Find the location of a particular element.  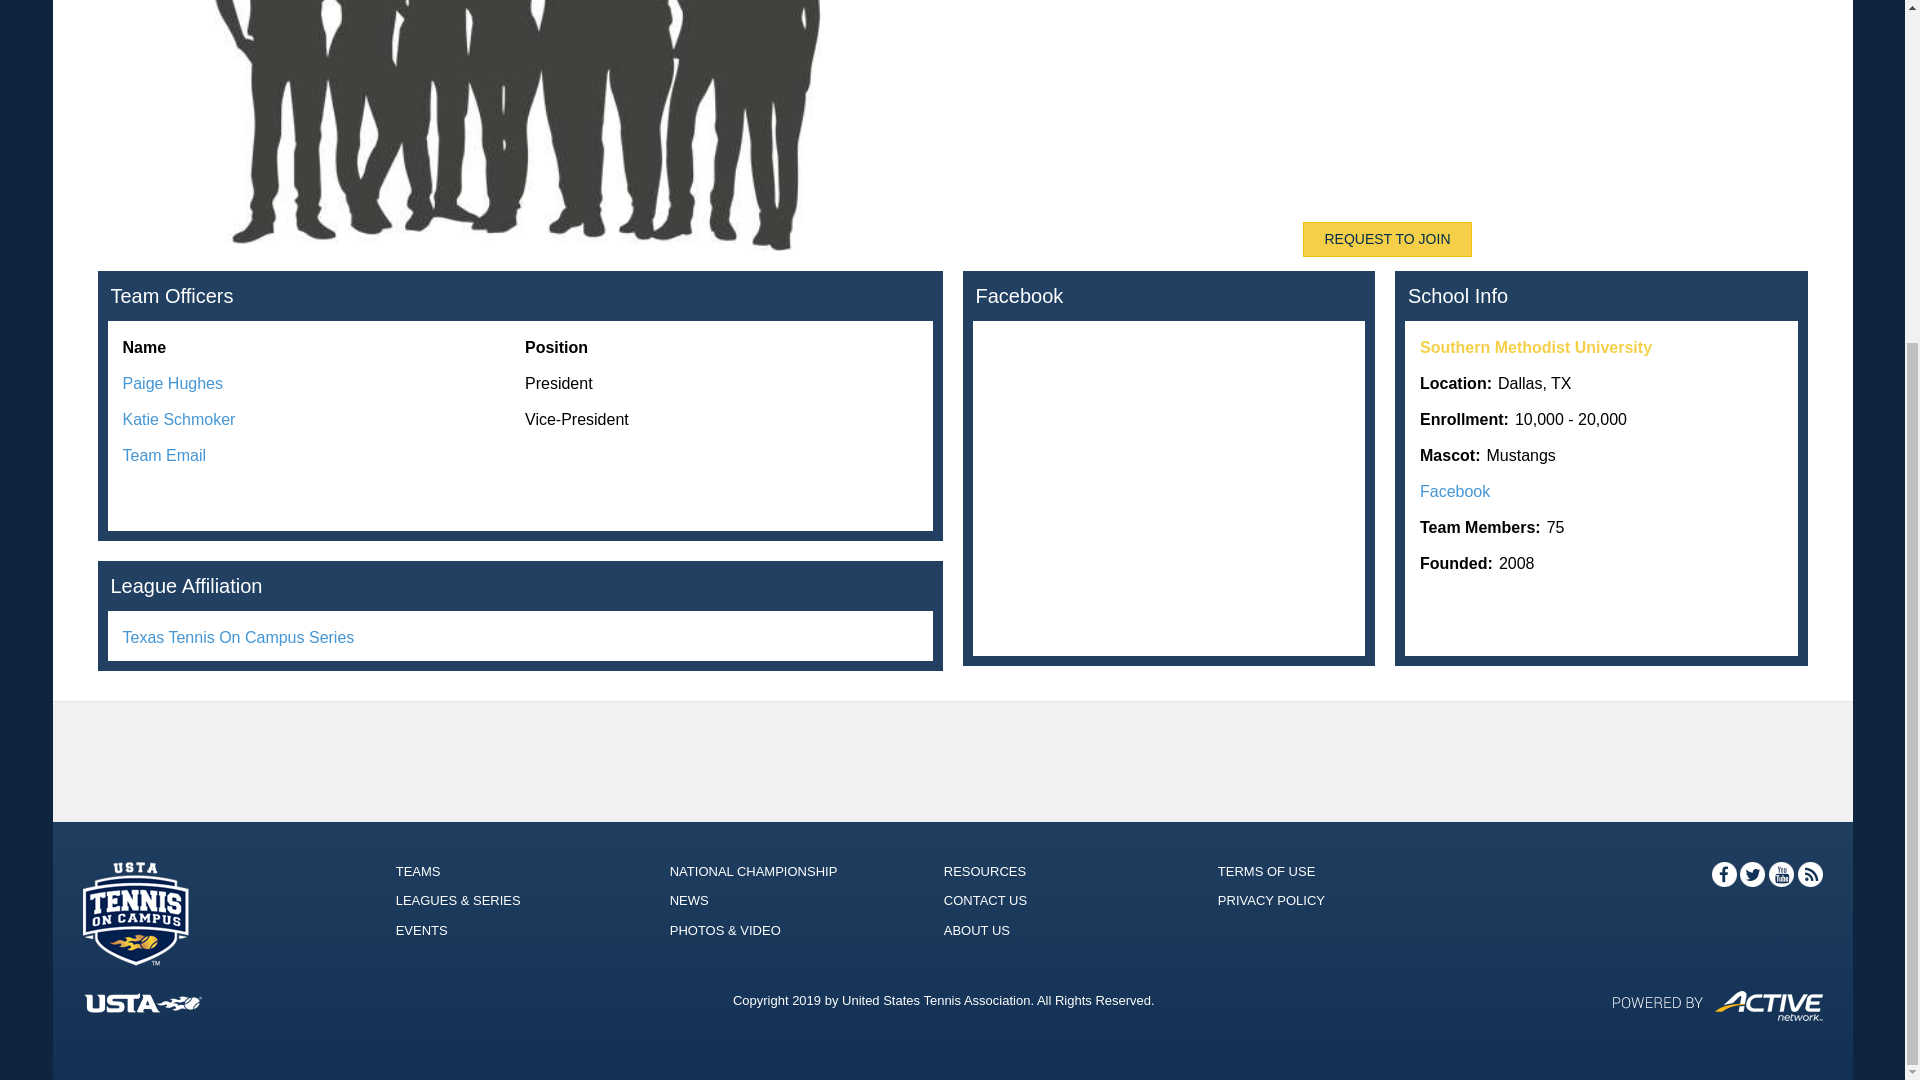

Terms of Use is located at coordinates (1266, 872).